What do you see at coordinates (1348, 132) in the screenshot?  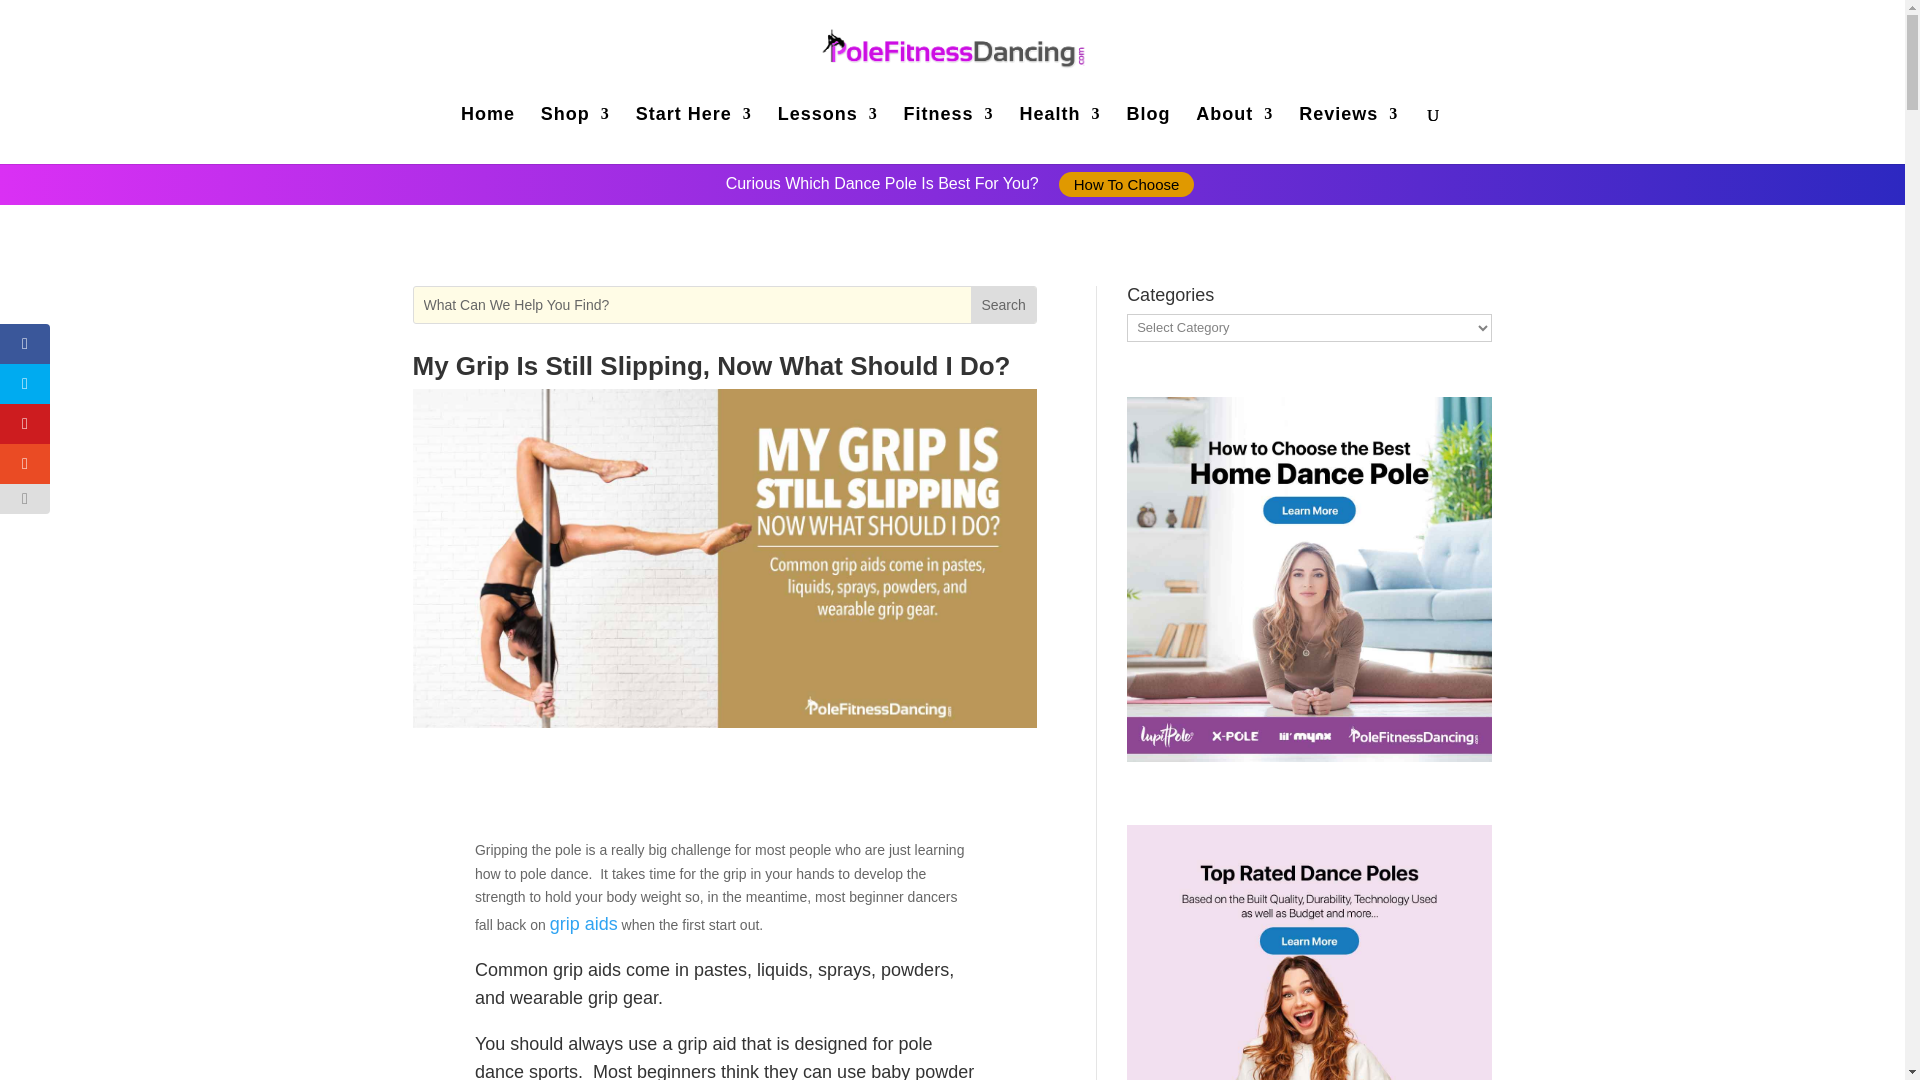 I see `Reviews` at bounding box center [1348, 132].